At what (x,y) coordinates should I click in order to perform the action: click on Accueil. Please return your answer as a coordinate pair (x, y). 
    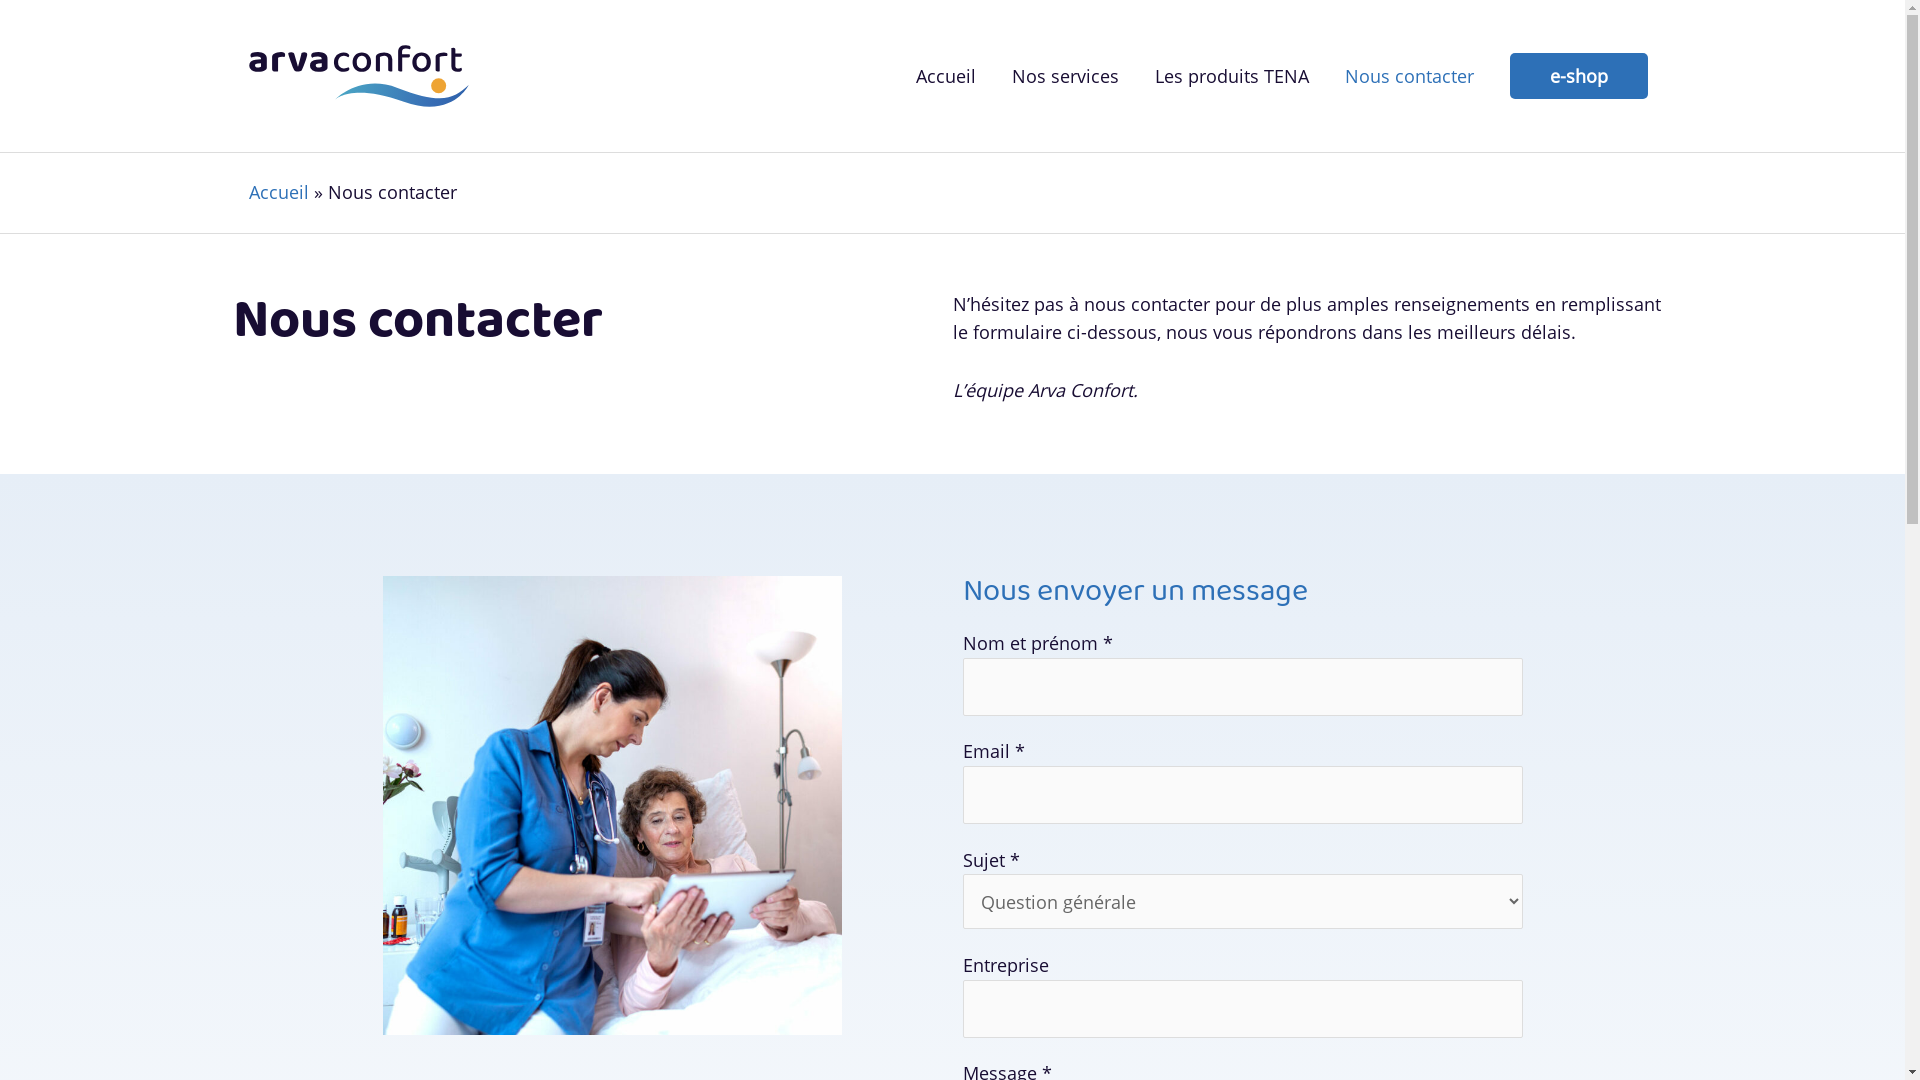
    Looking at the image, I should click on (946, 76).